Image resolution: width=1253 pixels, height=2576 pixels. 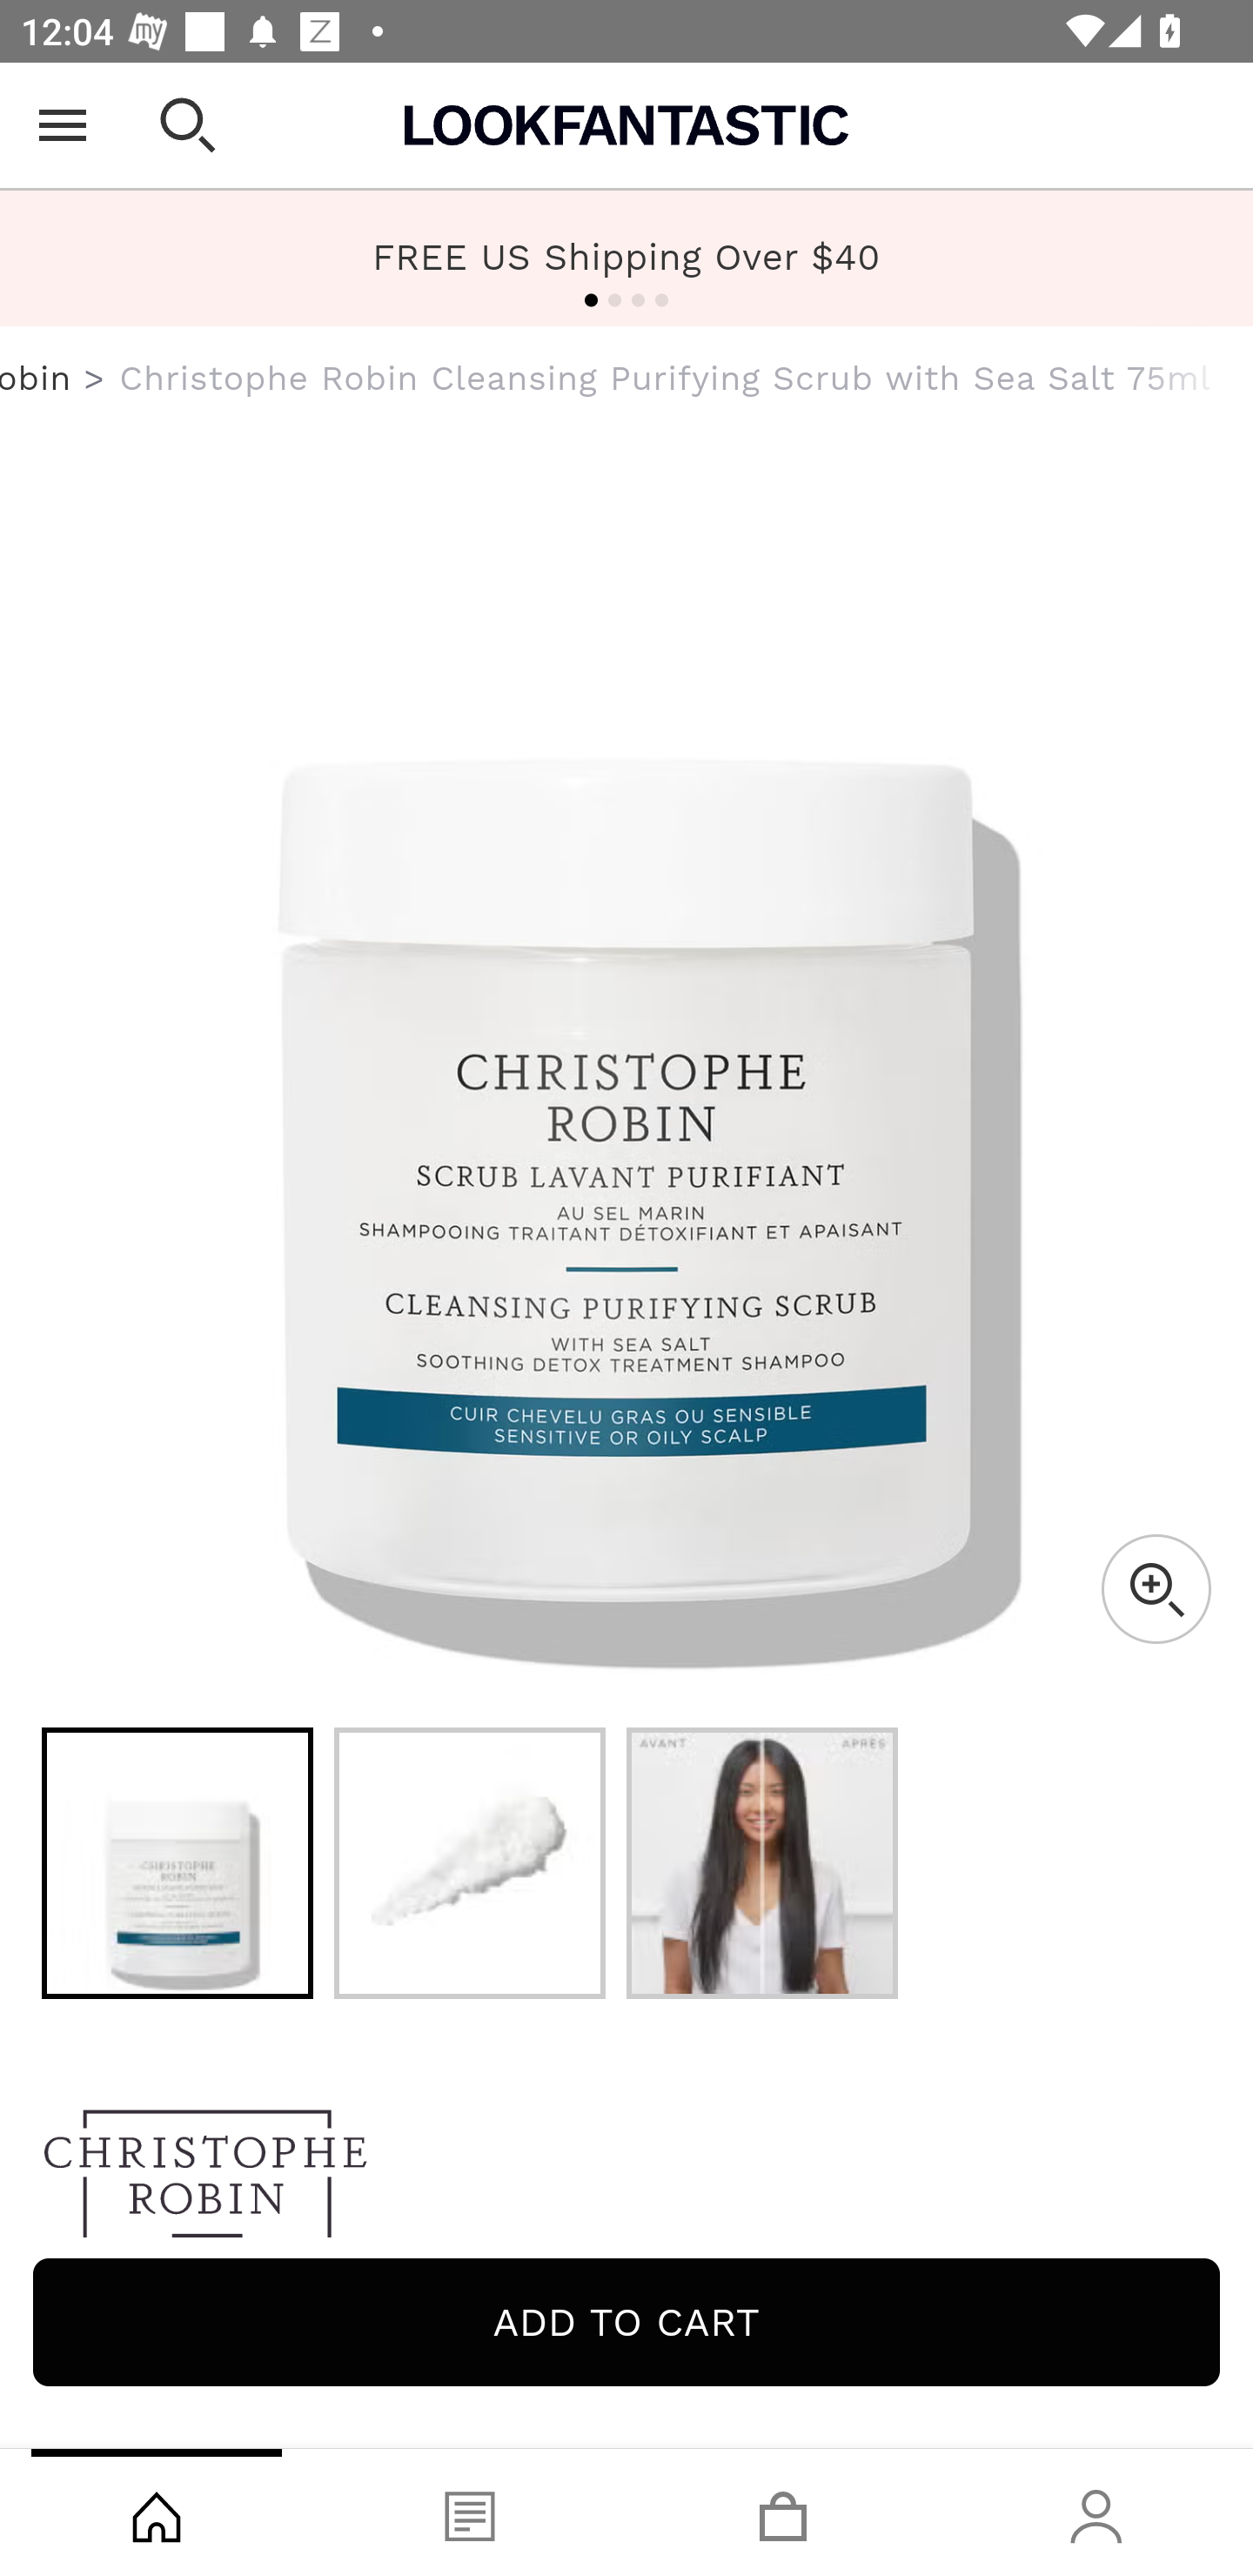 I want to click on Lookfantastic USA, so click(x=626, y=125).